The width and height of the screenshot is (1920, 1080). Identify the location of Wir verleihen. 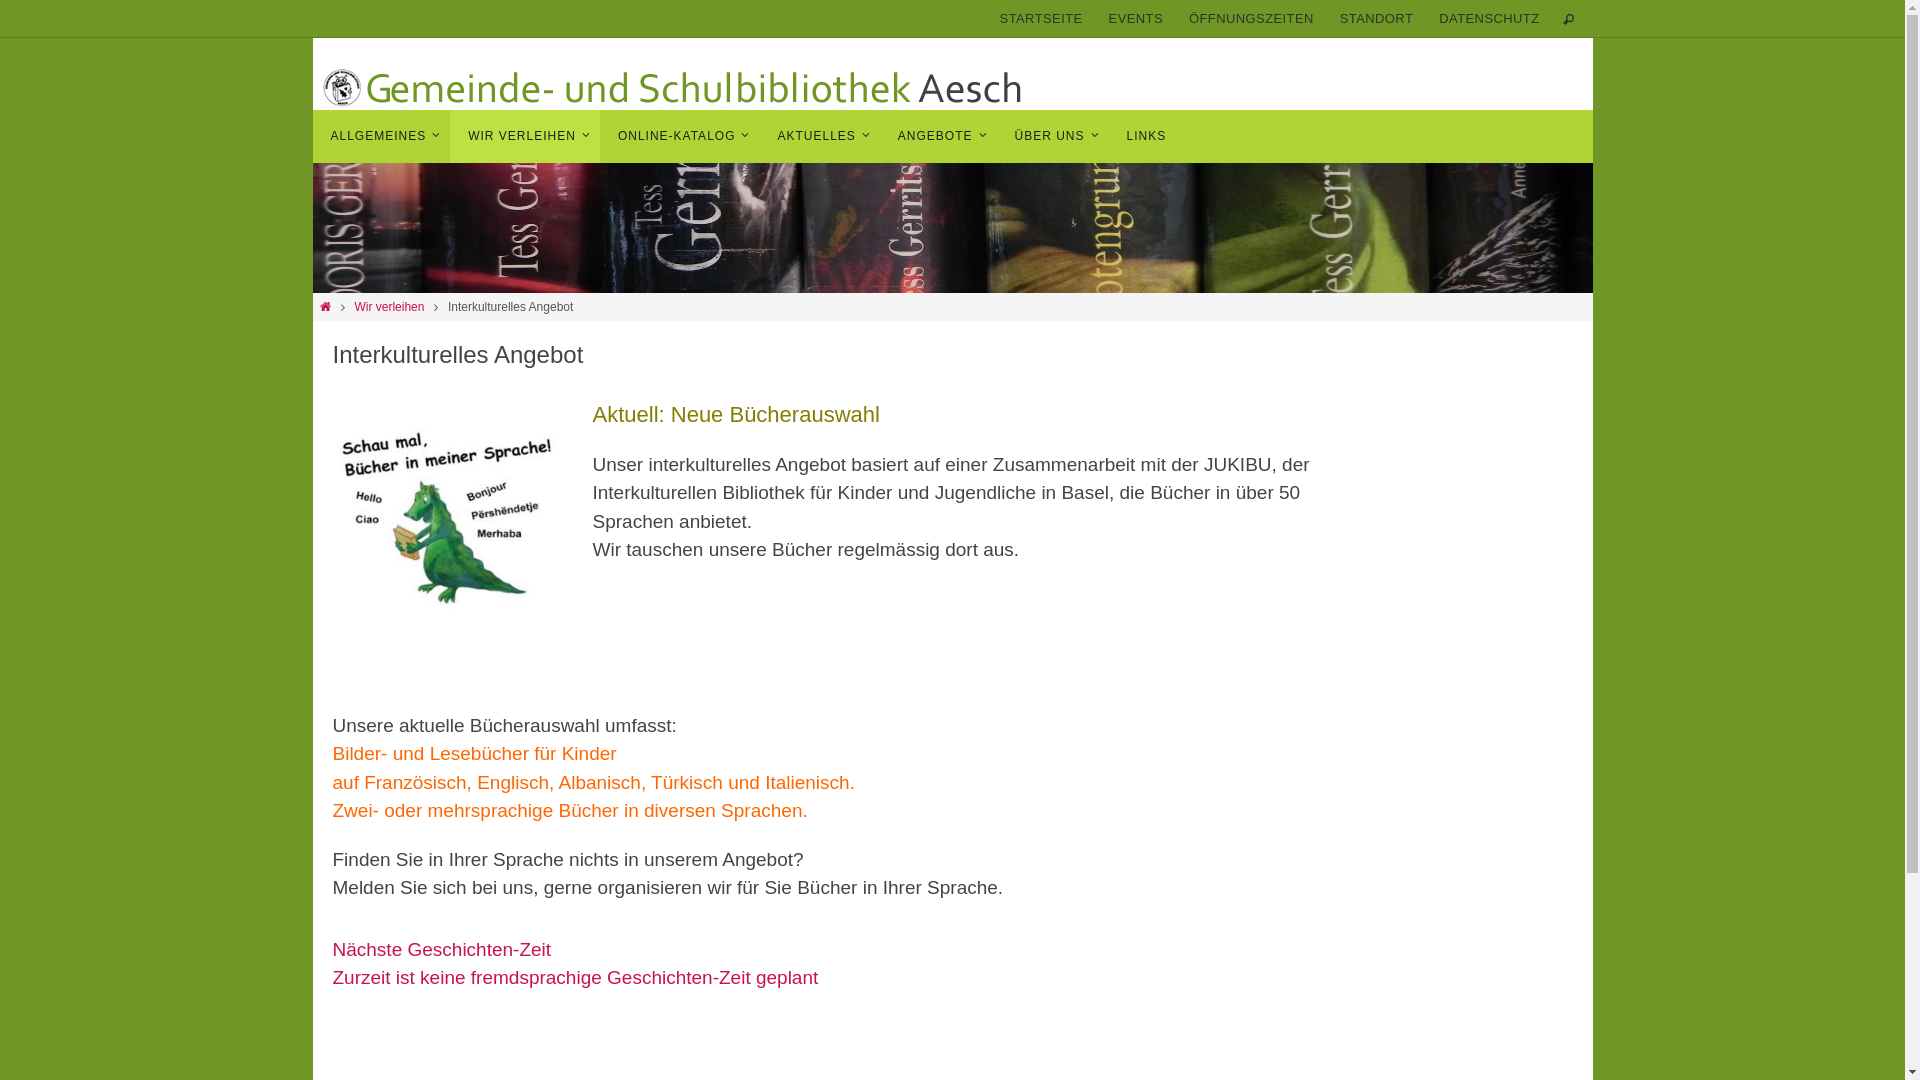
(389, 307).